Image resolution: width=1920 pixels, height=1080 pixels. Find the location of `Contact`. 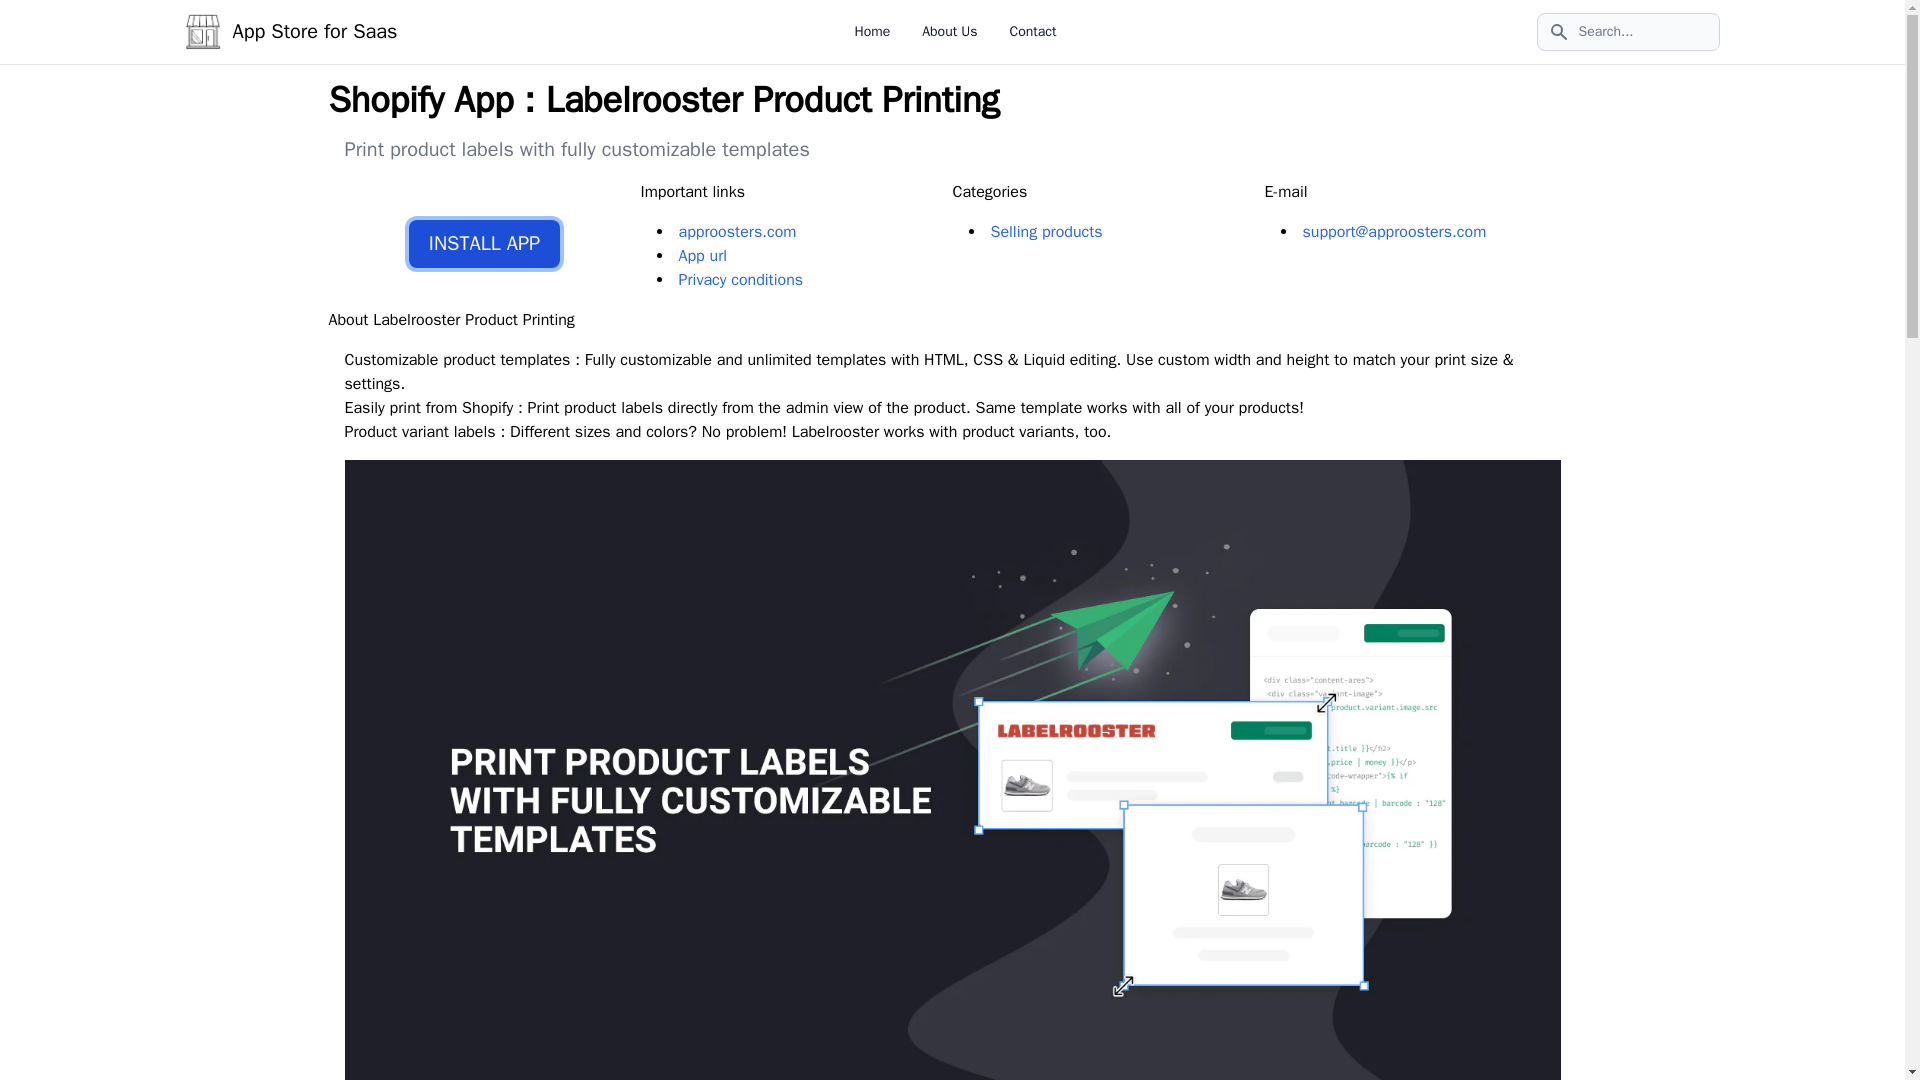

Contact is located at coordinates (1033, 30).